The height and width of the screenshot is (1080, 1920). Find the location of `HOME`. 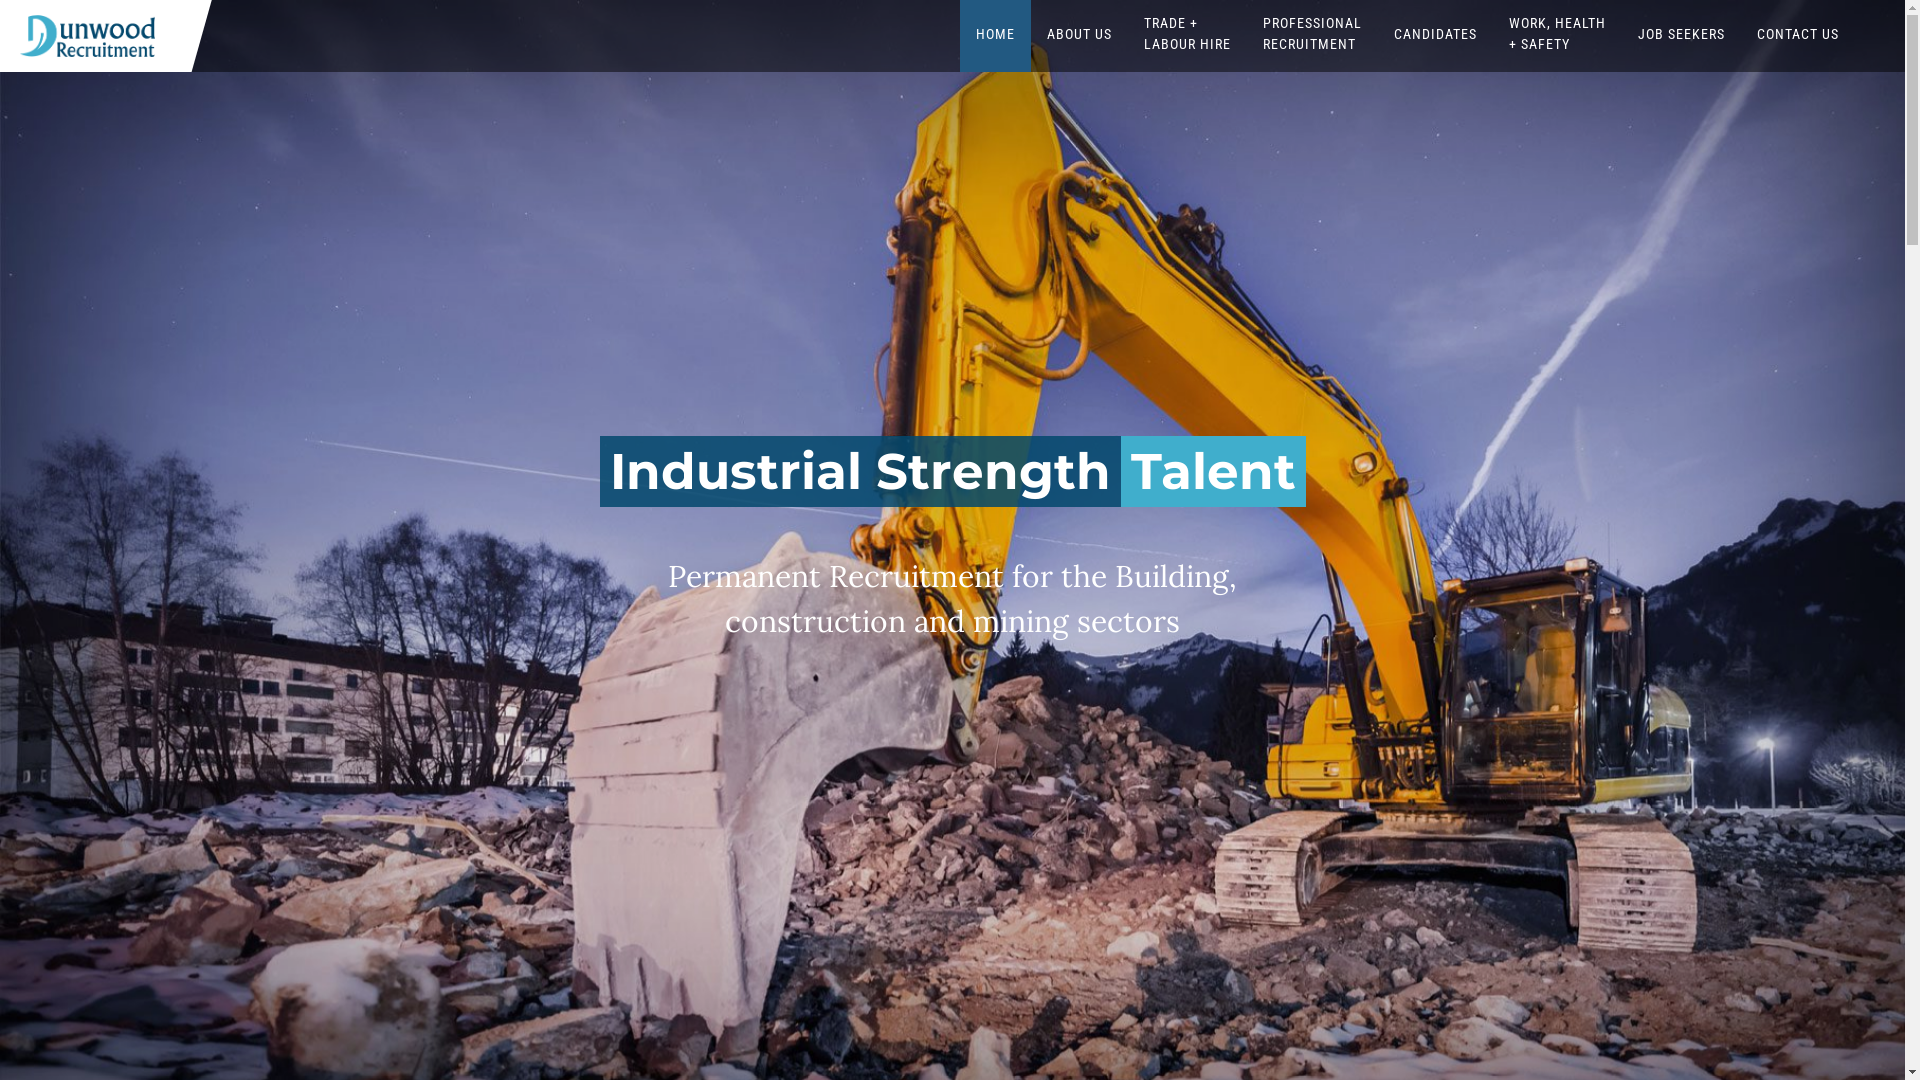

HOME is located at coordinates (996, 34).